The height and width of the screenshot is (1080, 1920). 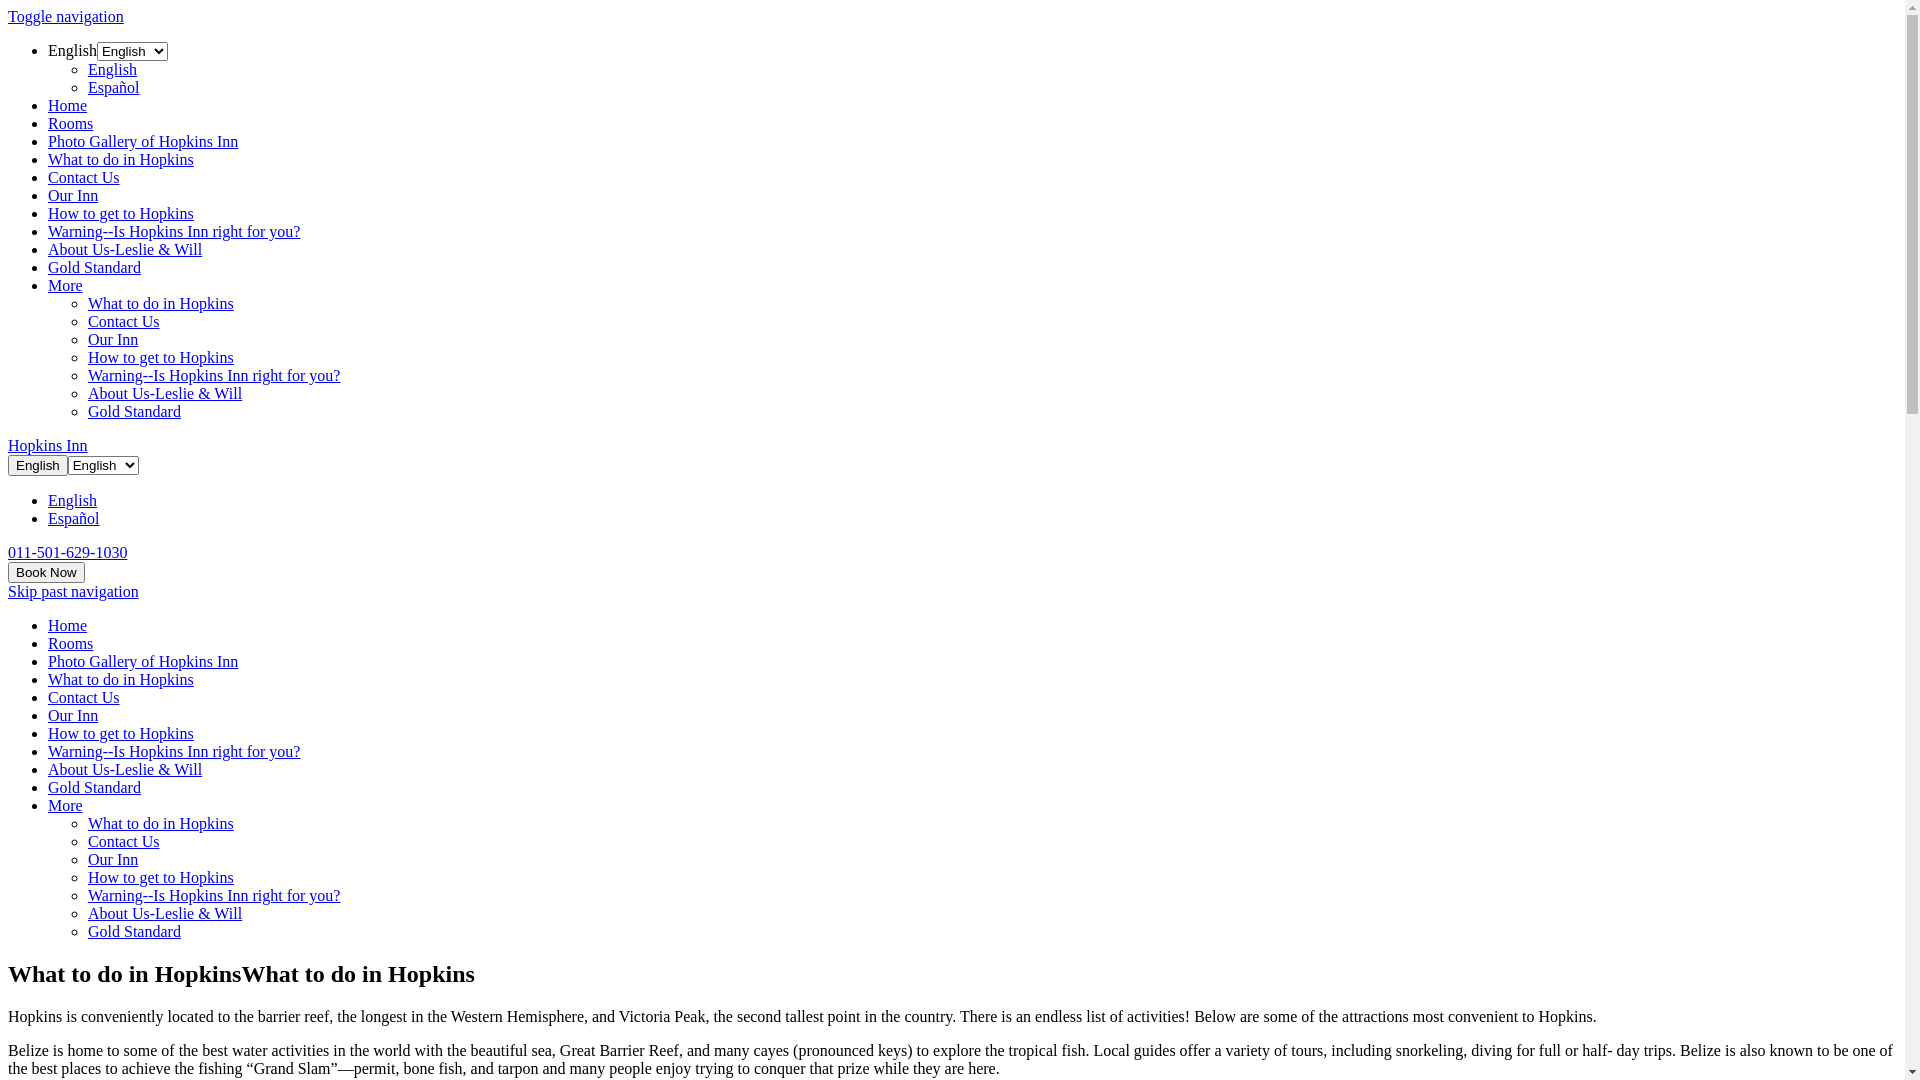 What do you see at coordinates (165, 393) in the screenshot?
I see `About Us-Leslie & Will` at bounding box center [165, 393].